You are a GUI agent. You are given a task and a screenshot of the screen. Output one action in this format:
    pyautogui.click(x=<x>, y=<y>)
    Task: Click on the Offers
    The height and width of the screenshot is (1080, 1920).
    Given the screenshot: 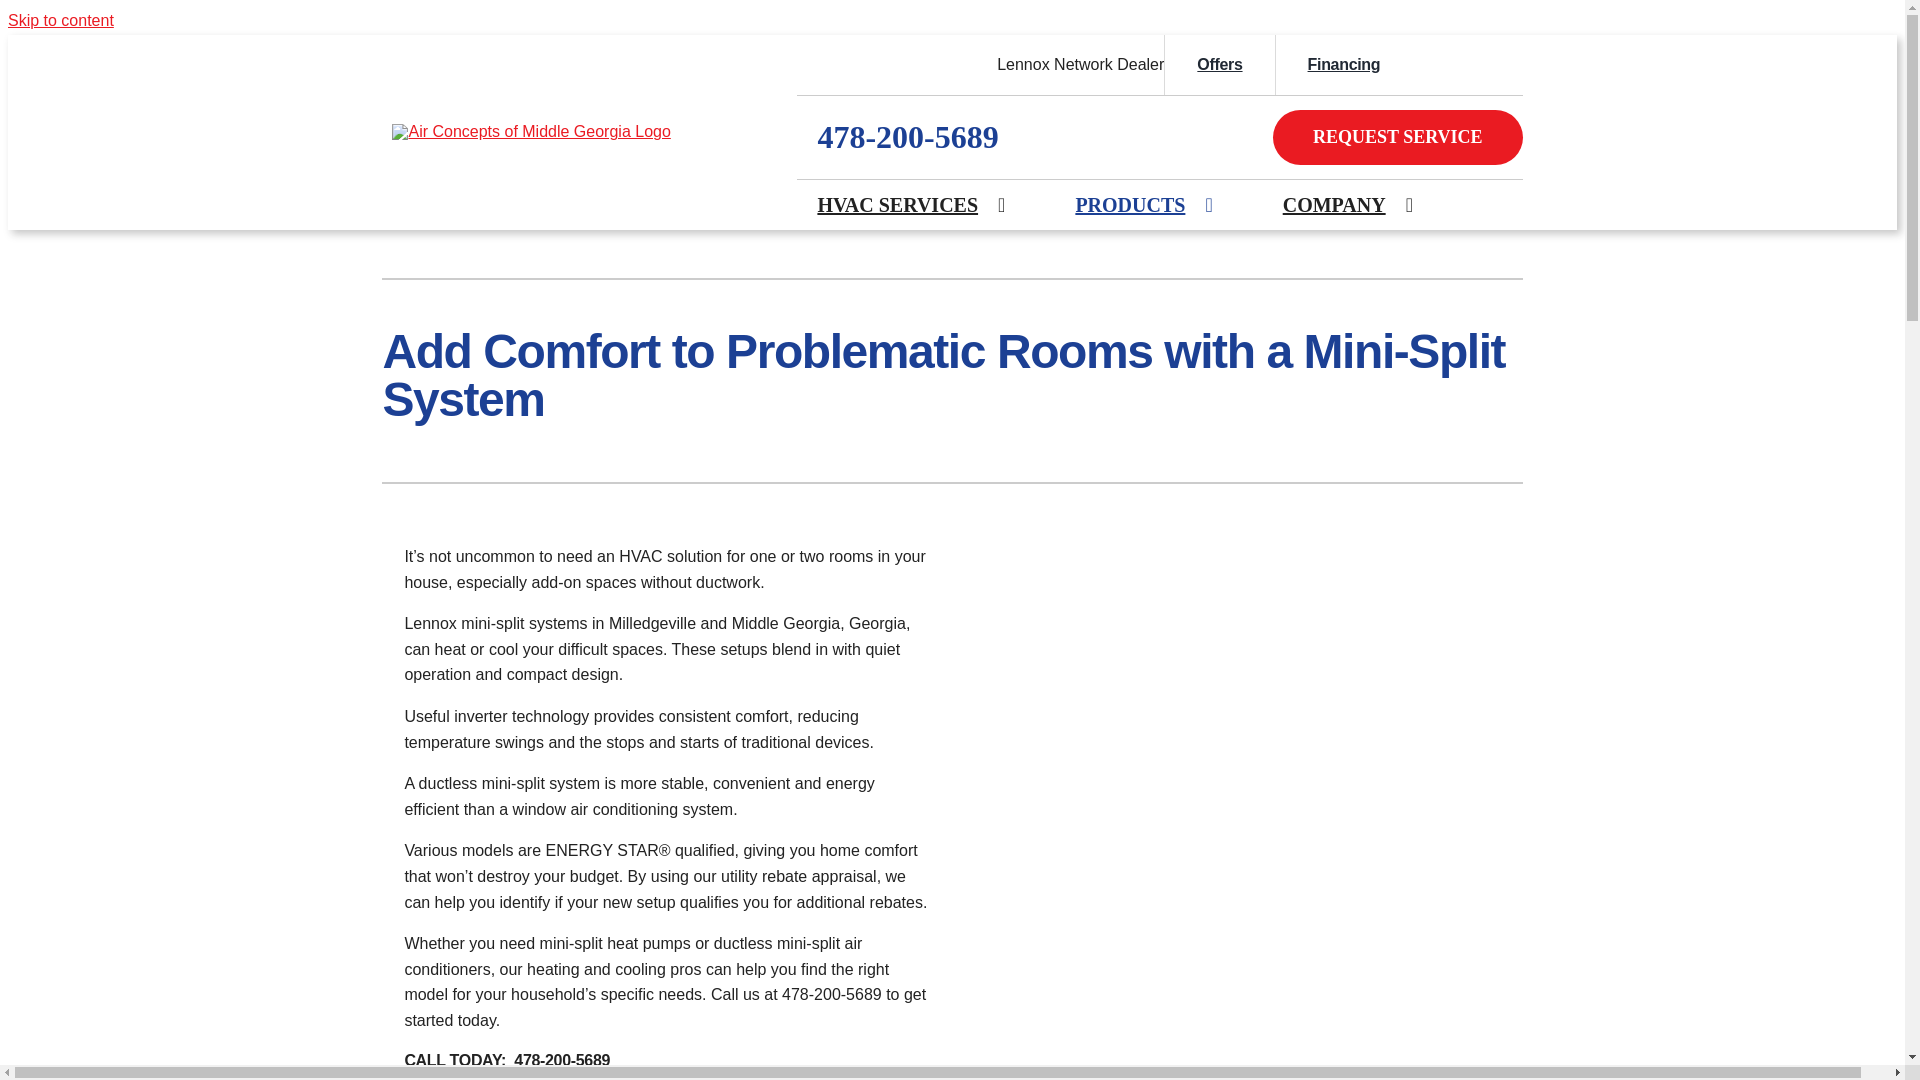 What is the action you would take?
    pyautogui.click(x=1218, y=64)
    